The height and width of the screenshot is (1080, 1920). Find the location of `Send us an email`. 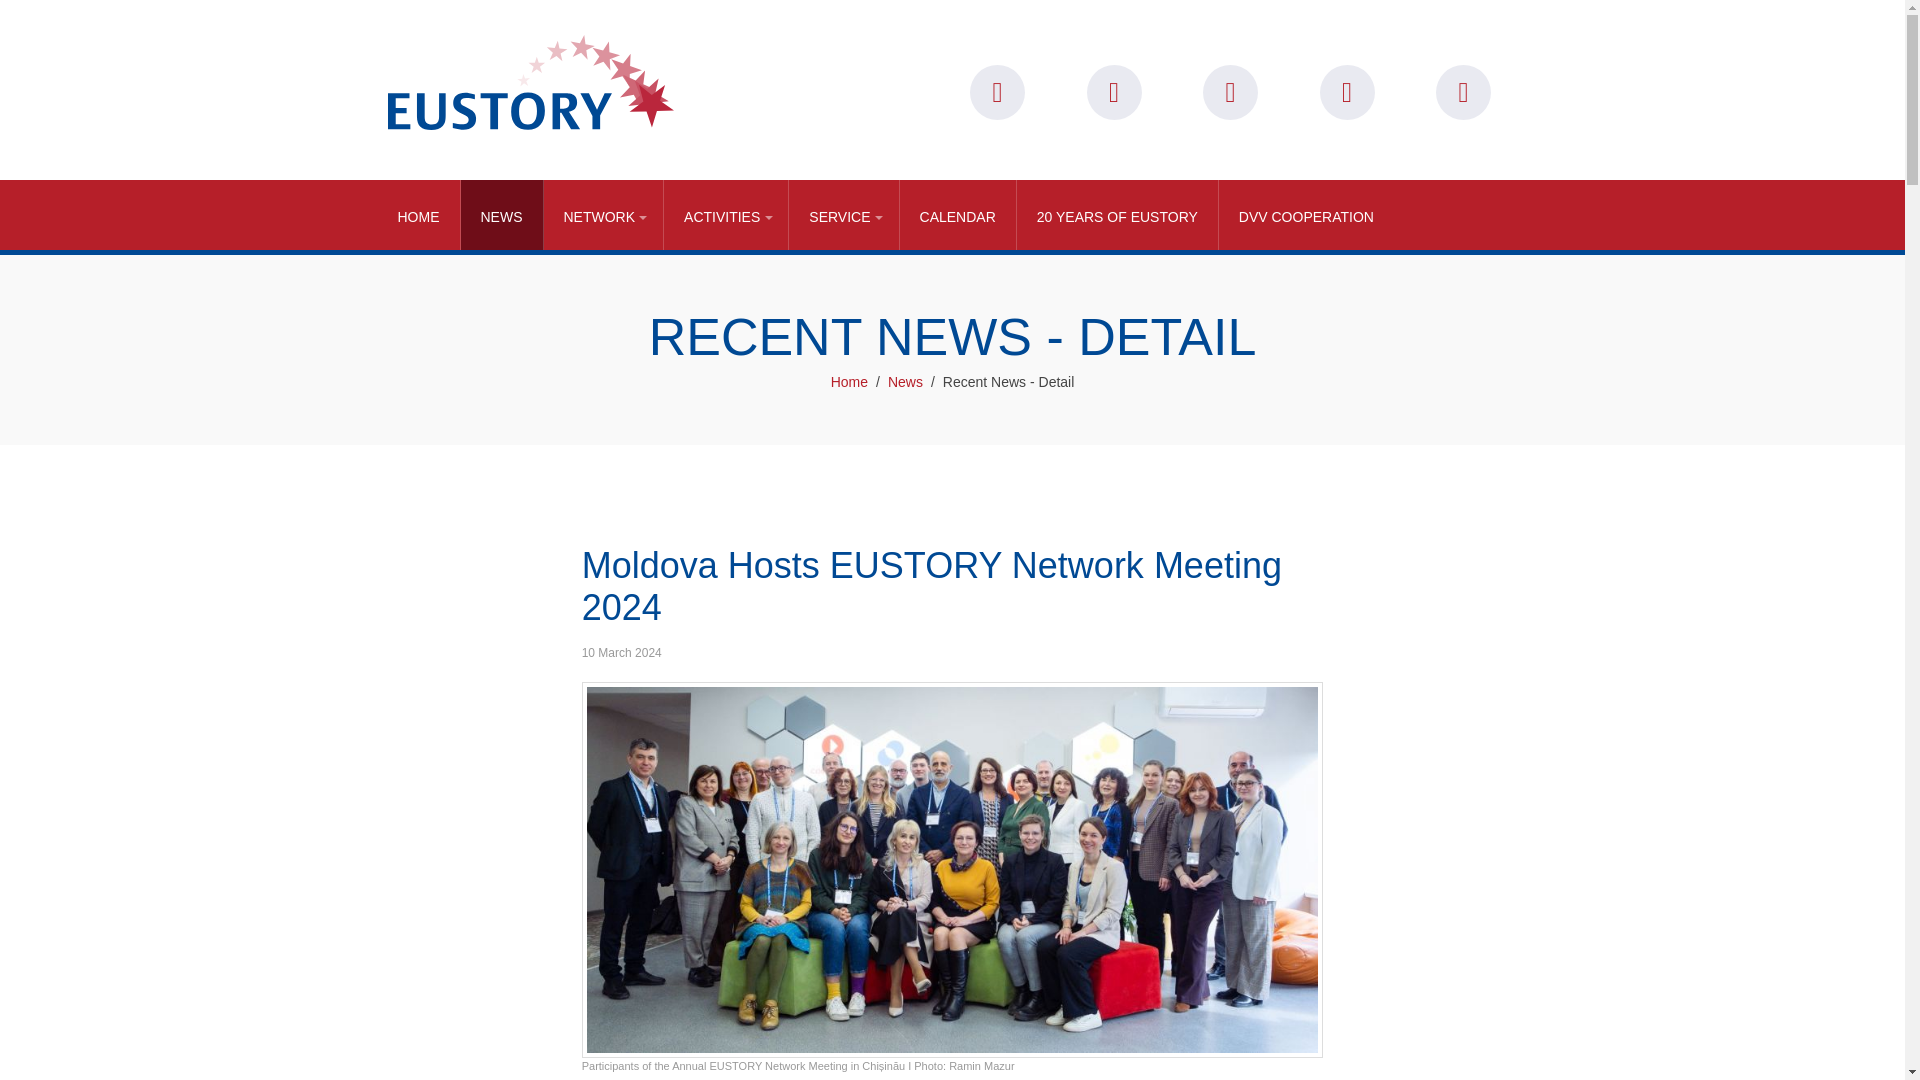

Send us an email is located at coordinates (1113, 92).